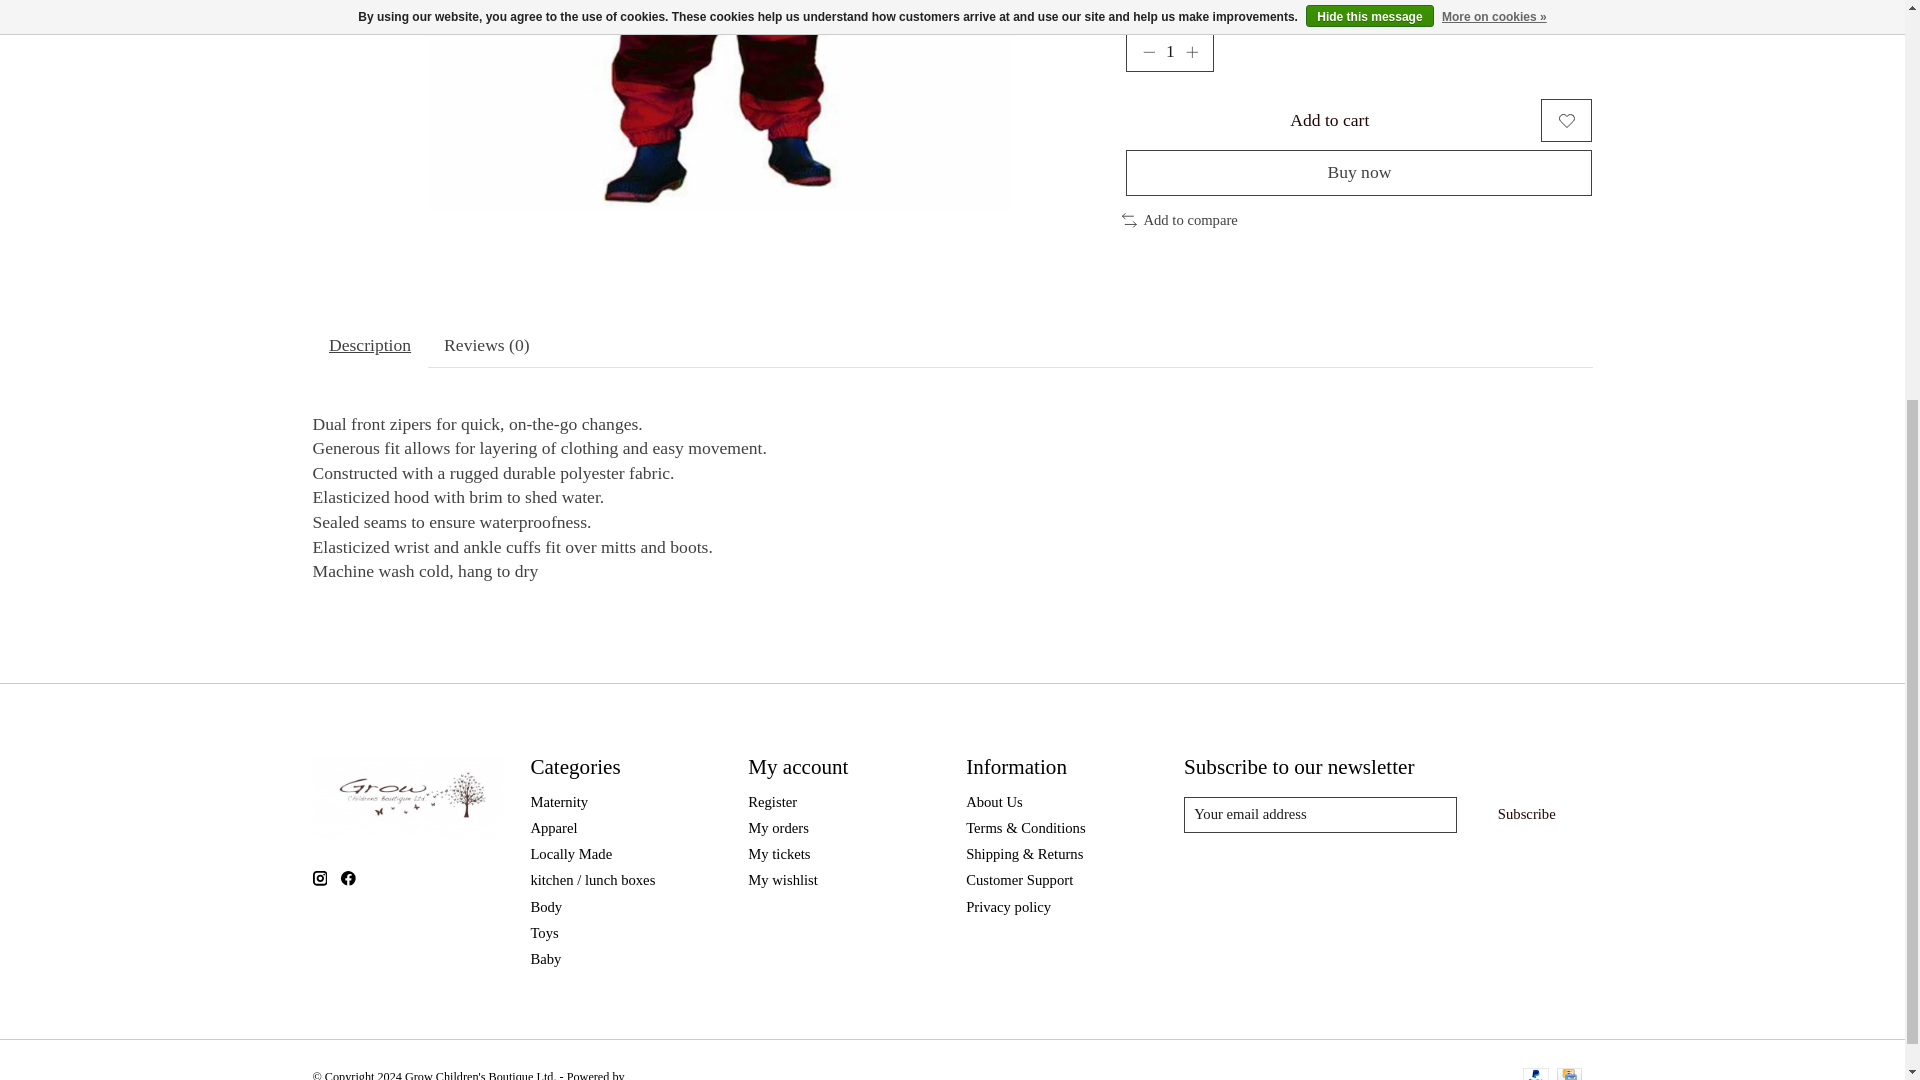 Image resolution: width=1920 pixels, height=1080 pixels. What do you see at coordinates (778, 827) in the screenshot?
I see `My orders` at bounding box center [778, 827].